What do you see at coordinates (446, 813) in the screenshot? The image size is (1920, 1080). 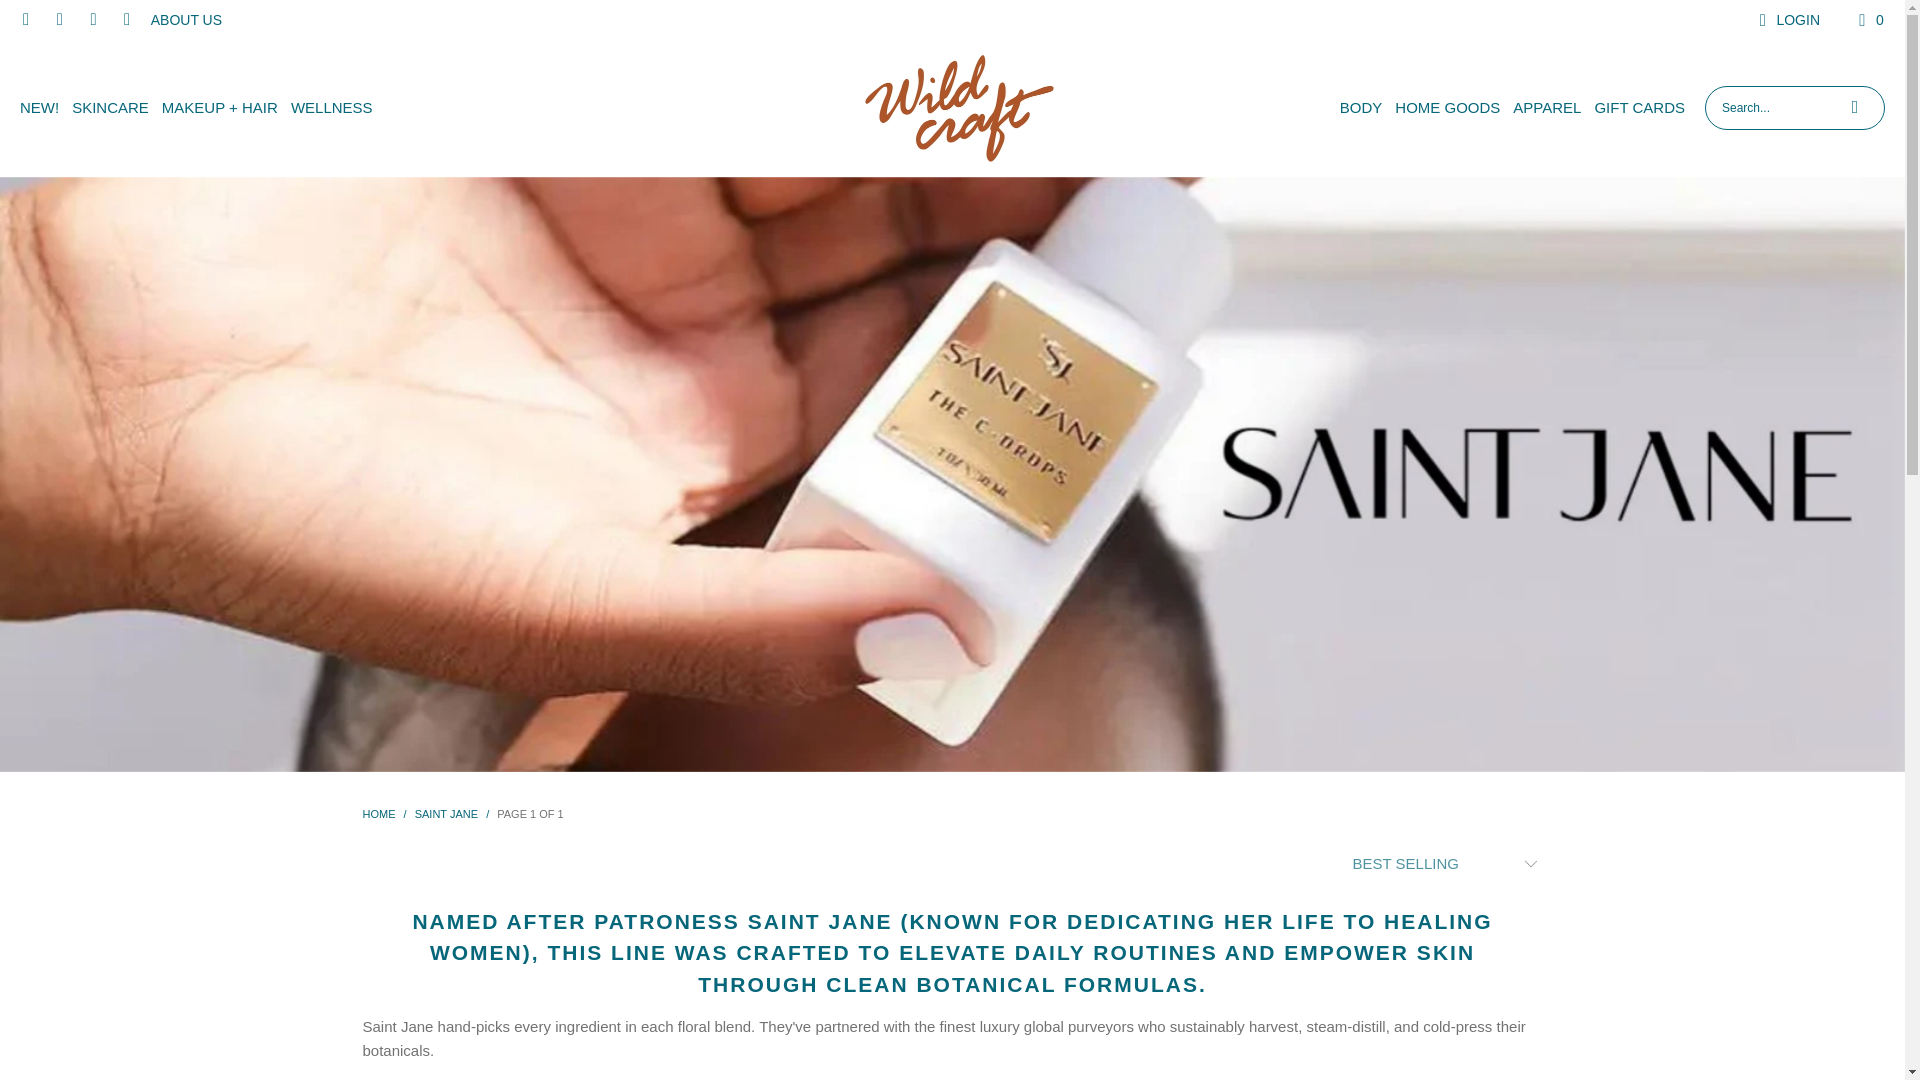 I see `Saint Jane` at bounding box center [446, 813].